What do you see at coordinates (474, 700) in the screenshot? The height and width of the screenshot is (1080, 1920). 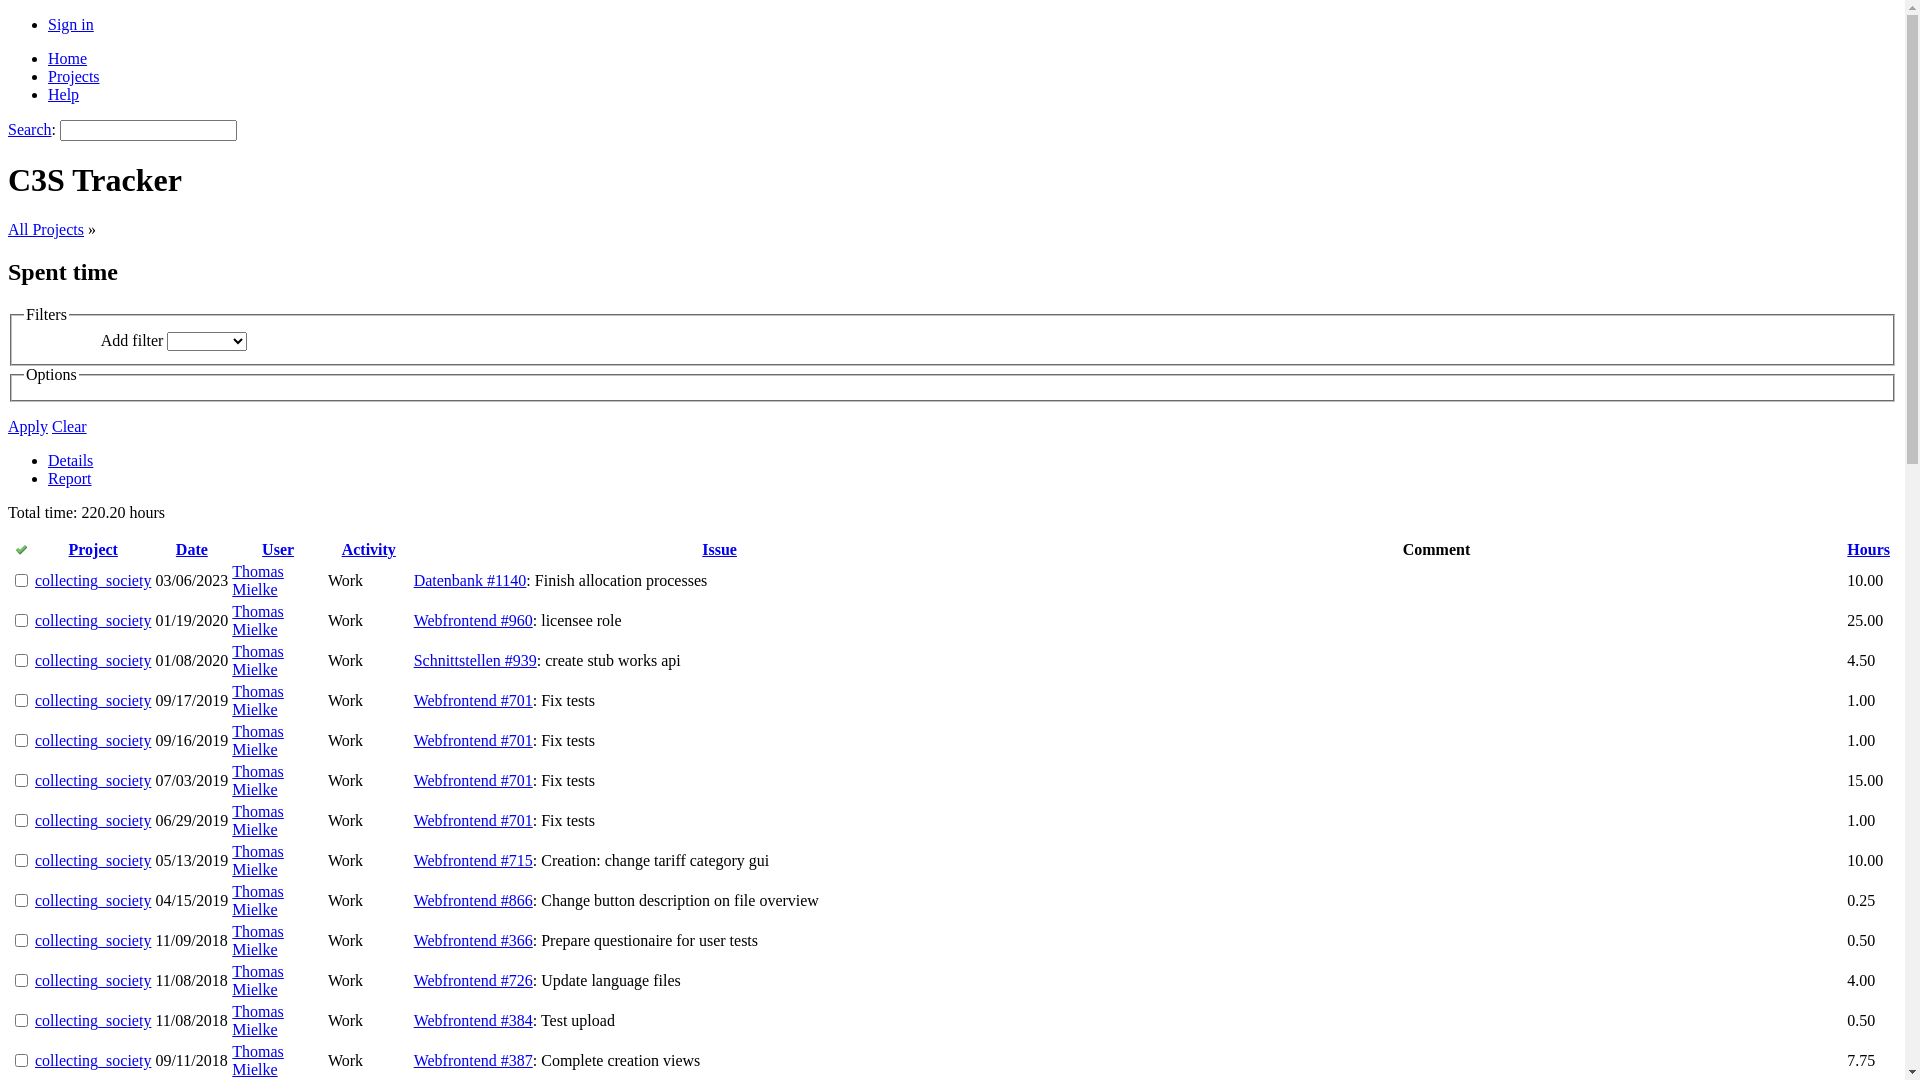 I see `Webfrontend #701` at bounding box center [474, 700].